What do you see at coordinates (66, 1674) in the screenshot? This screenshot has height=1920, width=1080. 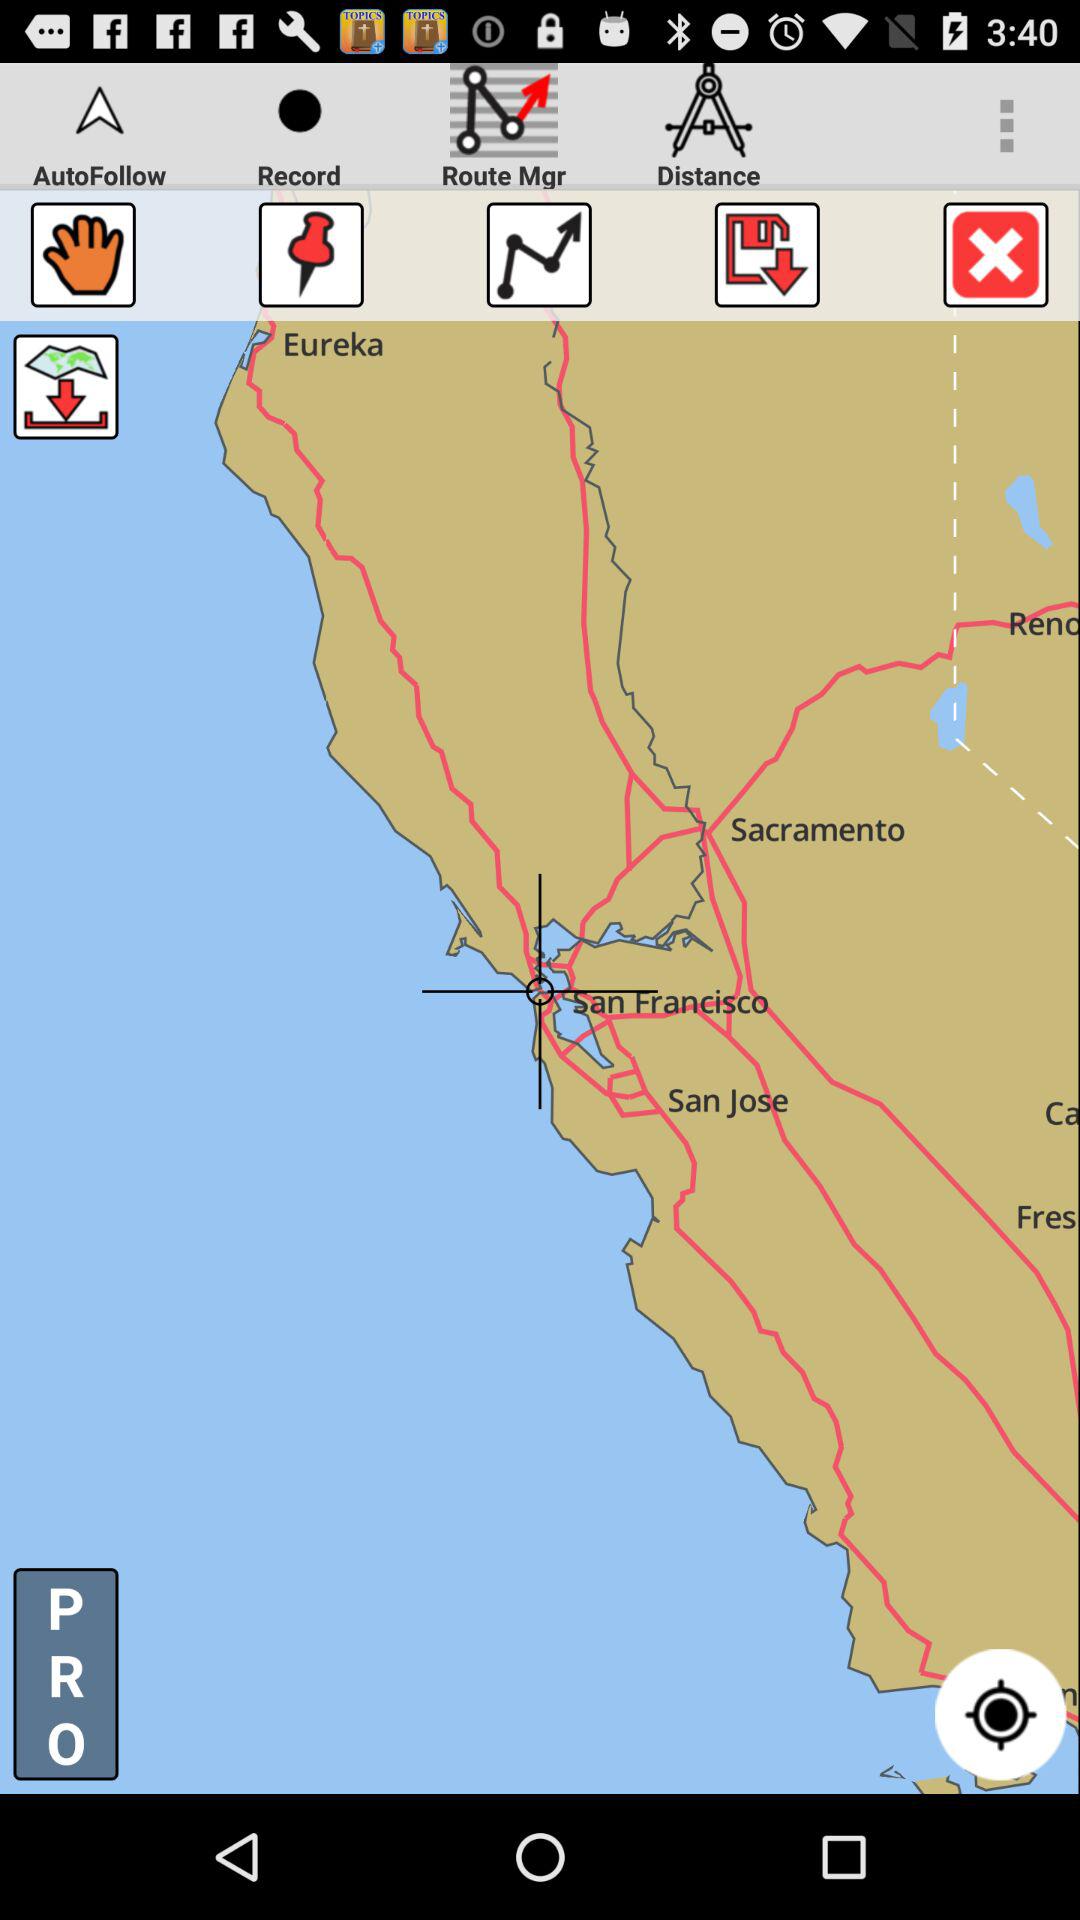 I see `press p
r
o item` at bounding box center [66, 1674].